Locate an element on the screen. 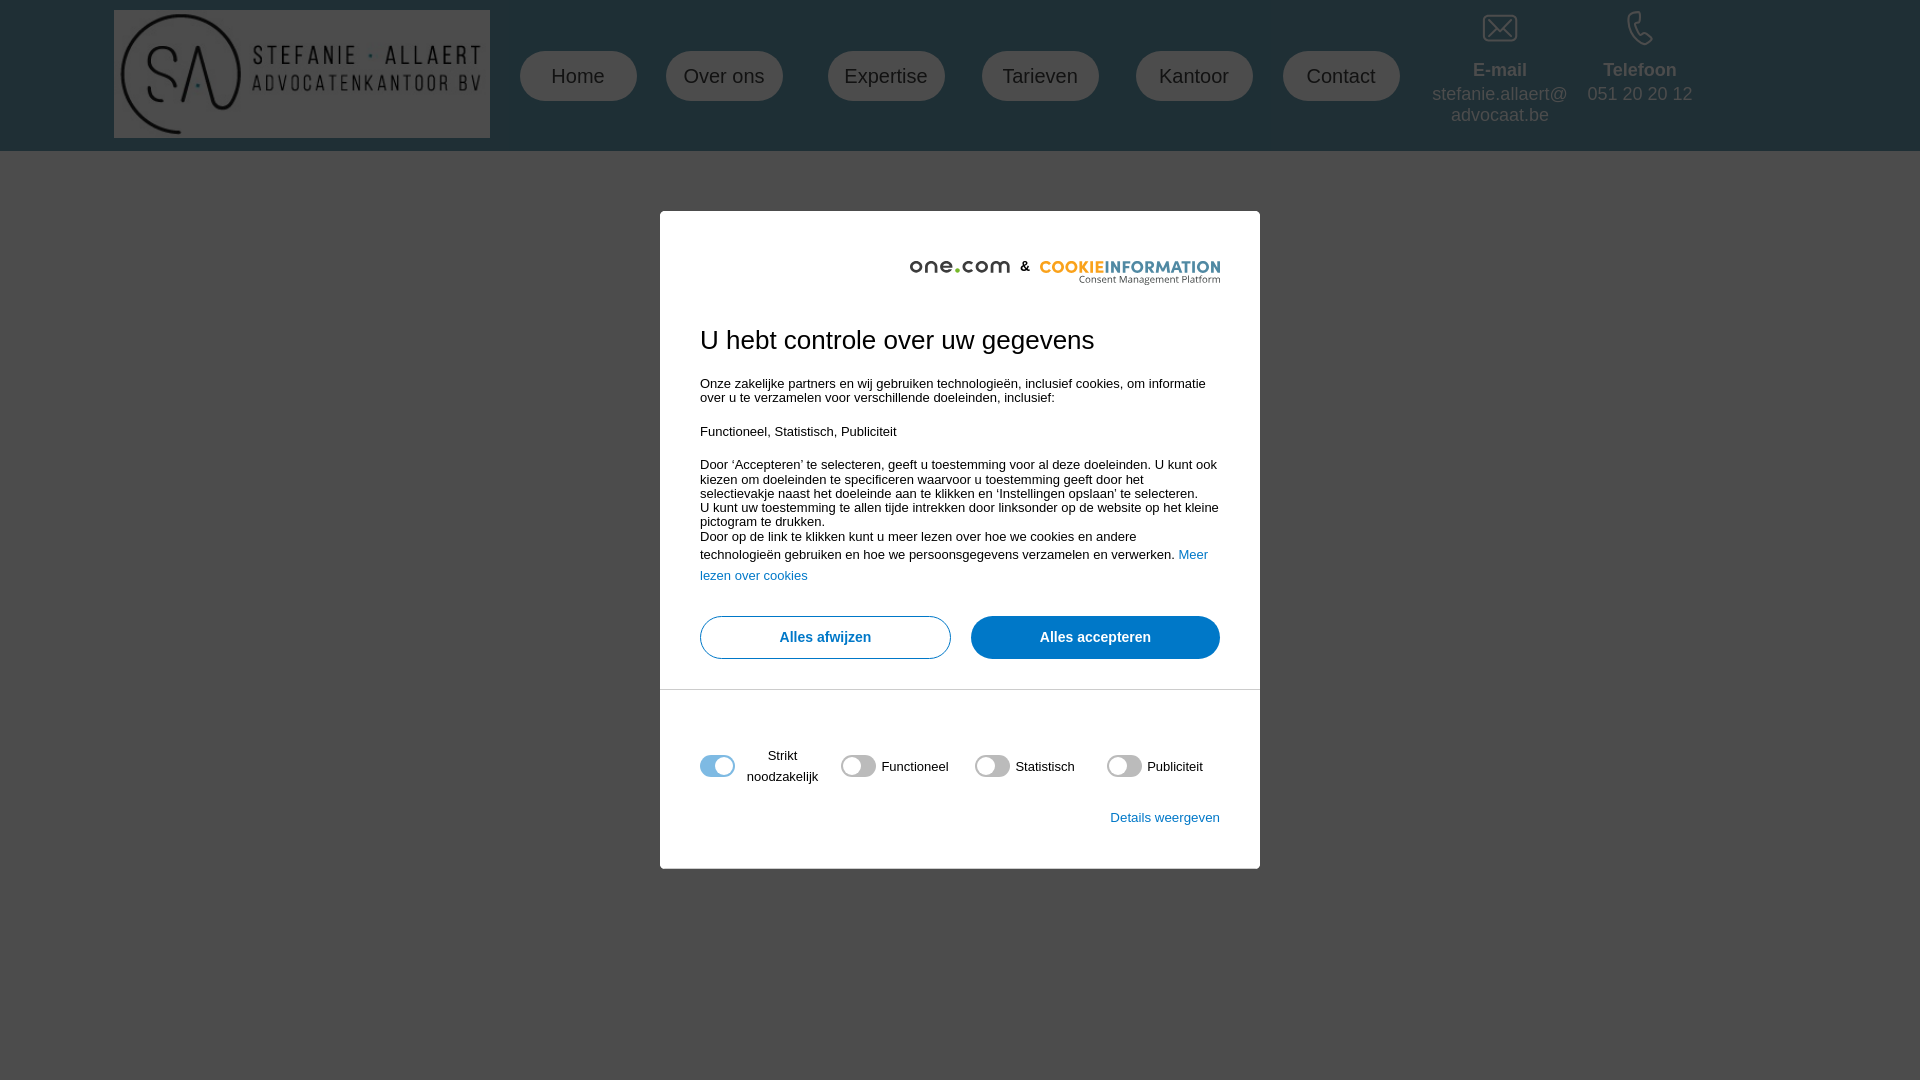  051 20 20 12 is located at coordinates (1640, 94).